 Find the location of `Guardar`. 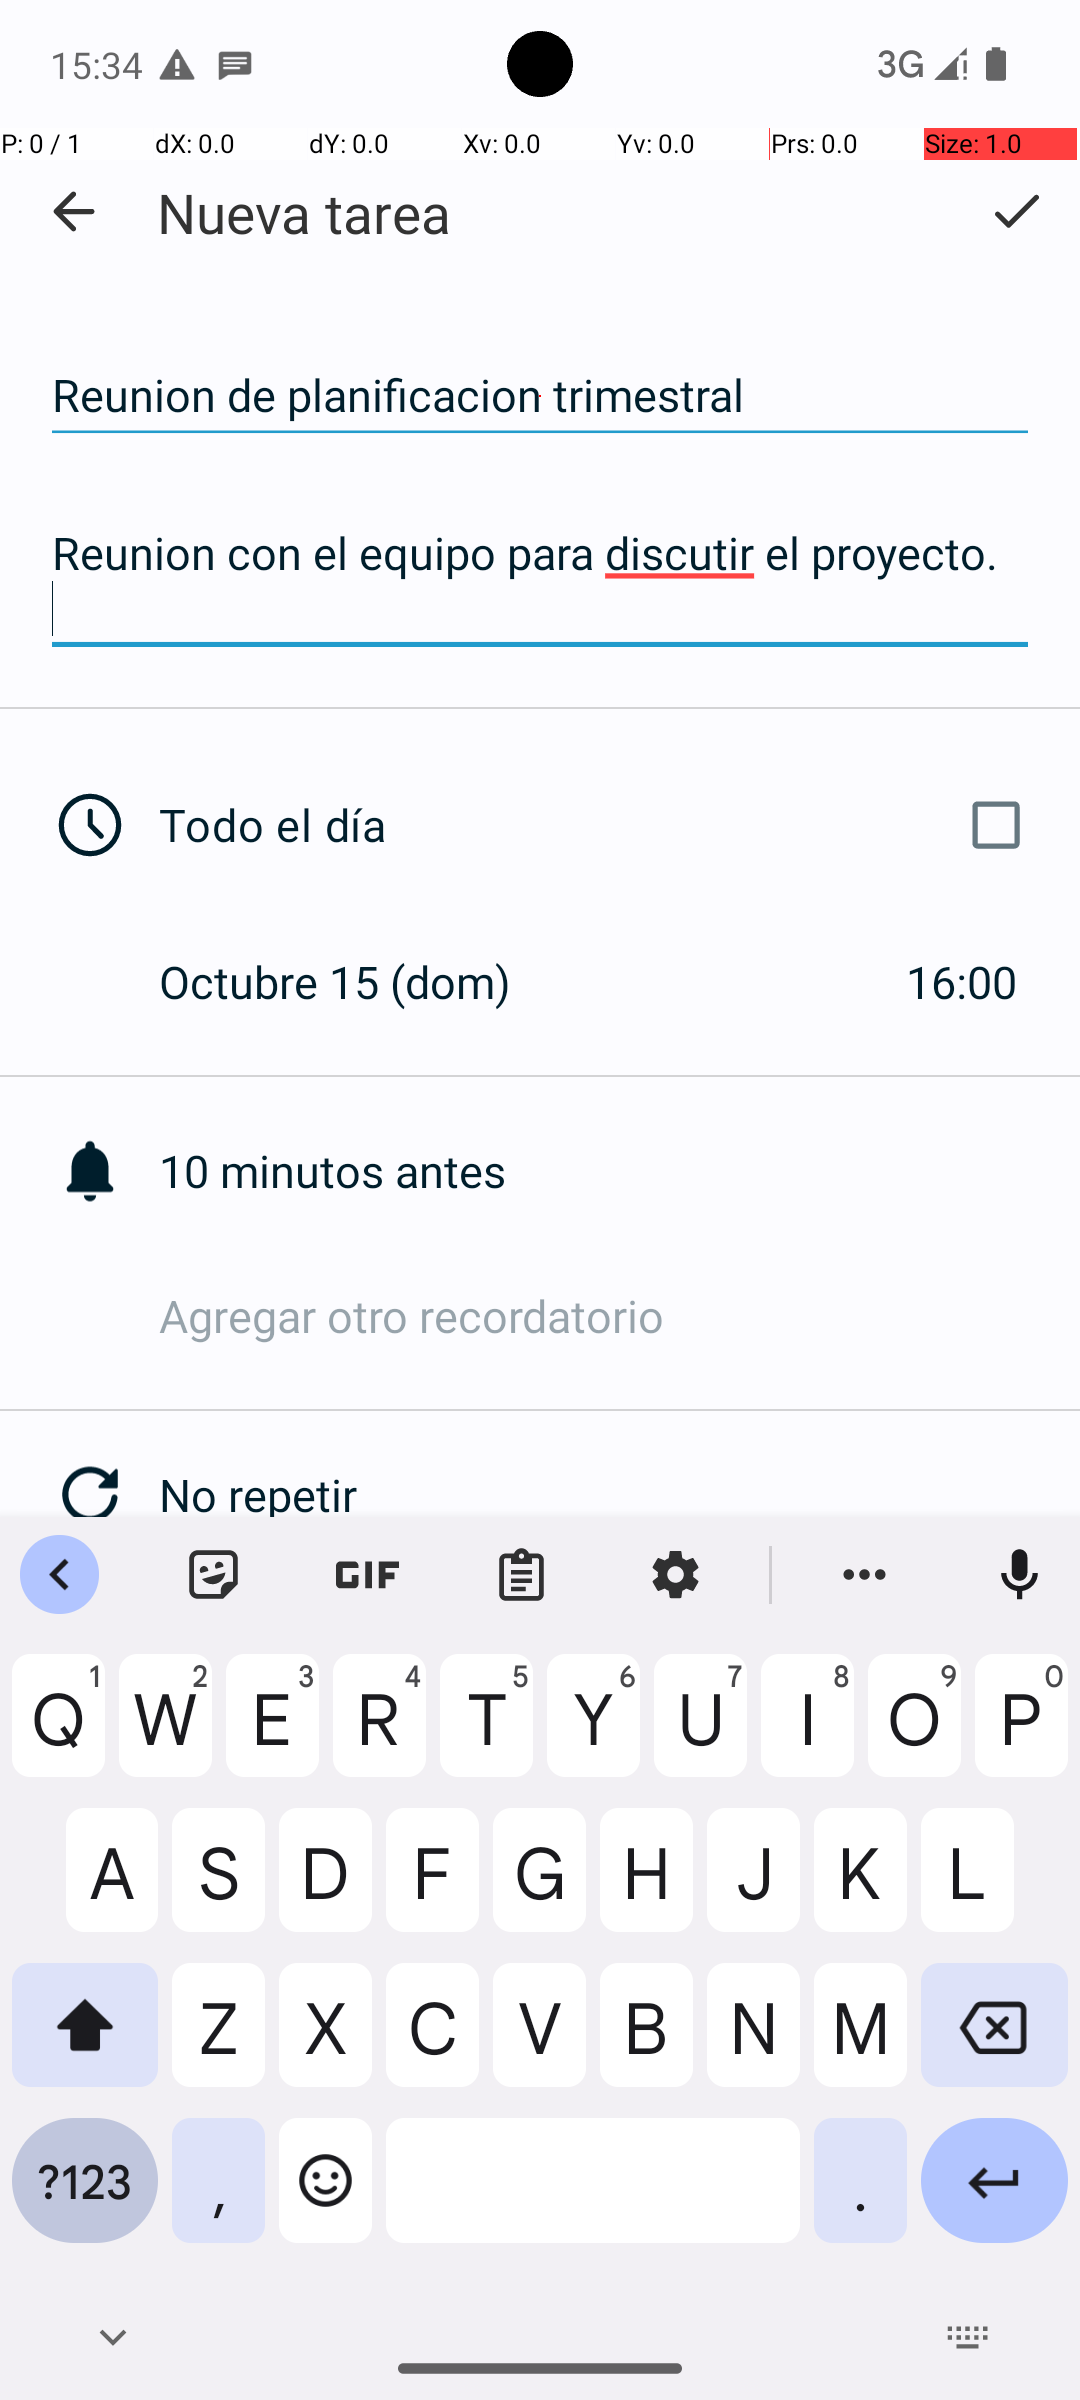

Guardar is located at coordinates (1016, 211).